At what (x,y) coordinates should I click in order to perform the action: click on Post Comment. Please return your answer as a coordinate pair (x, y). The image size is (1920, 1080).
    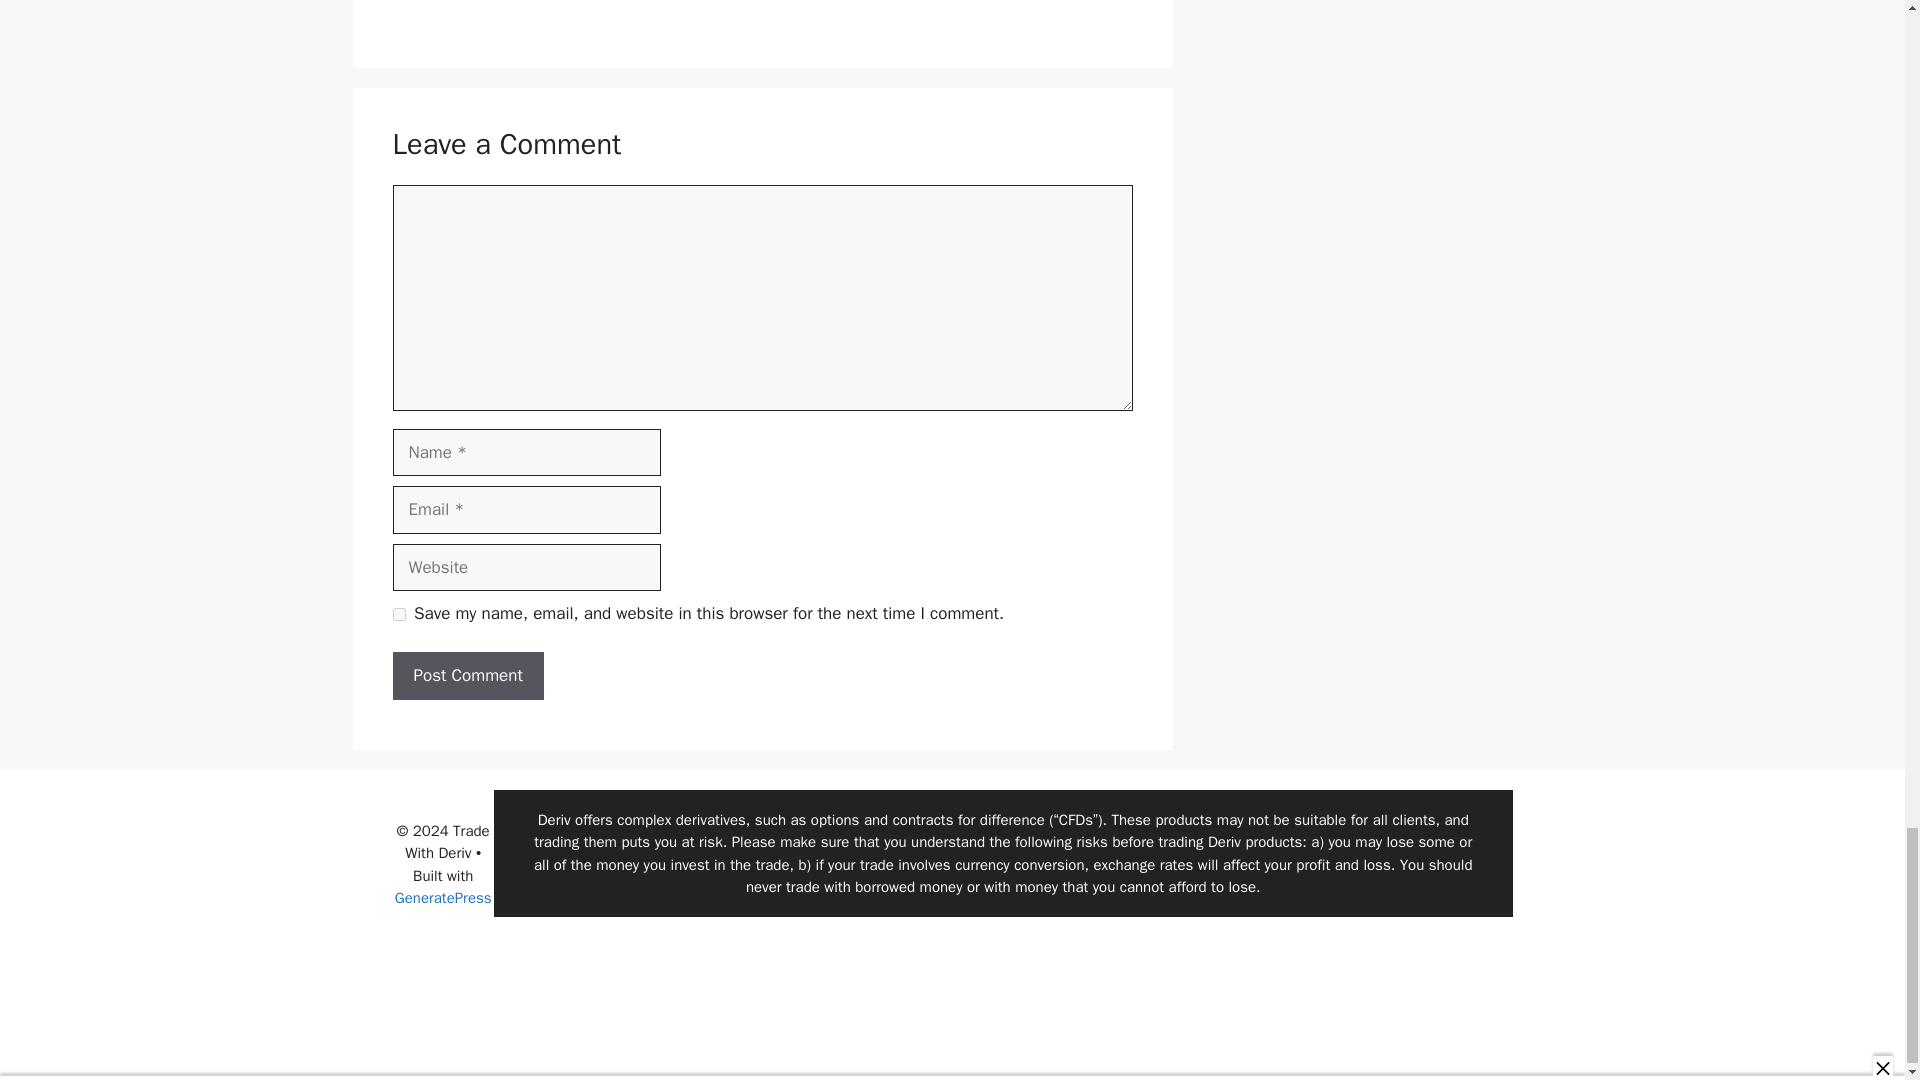
    Looking at the image, I should click on (467, 676).